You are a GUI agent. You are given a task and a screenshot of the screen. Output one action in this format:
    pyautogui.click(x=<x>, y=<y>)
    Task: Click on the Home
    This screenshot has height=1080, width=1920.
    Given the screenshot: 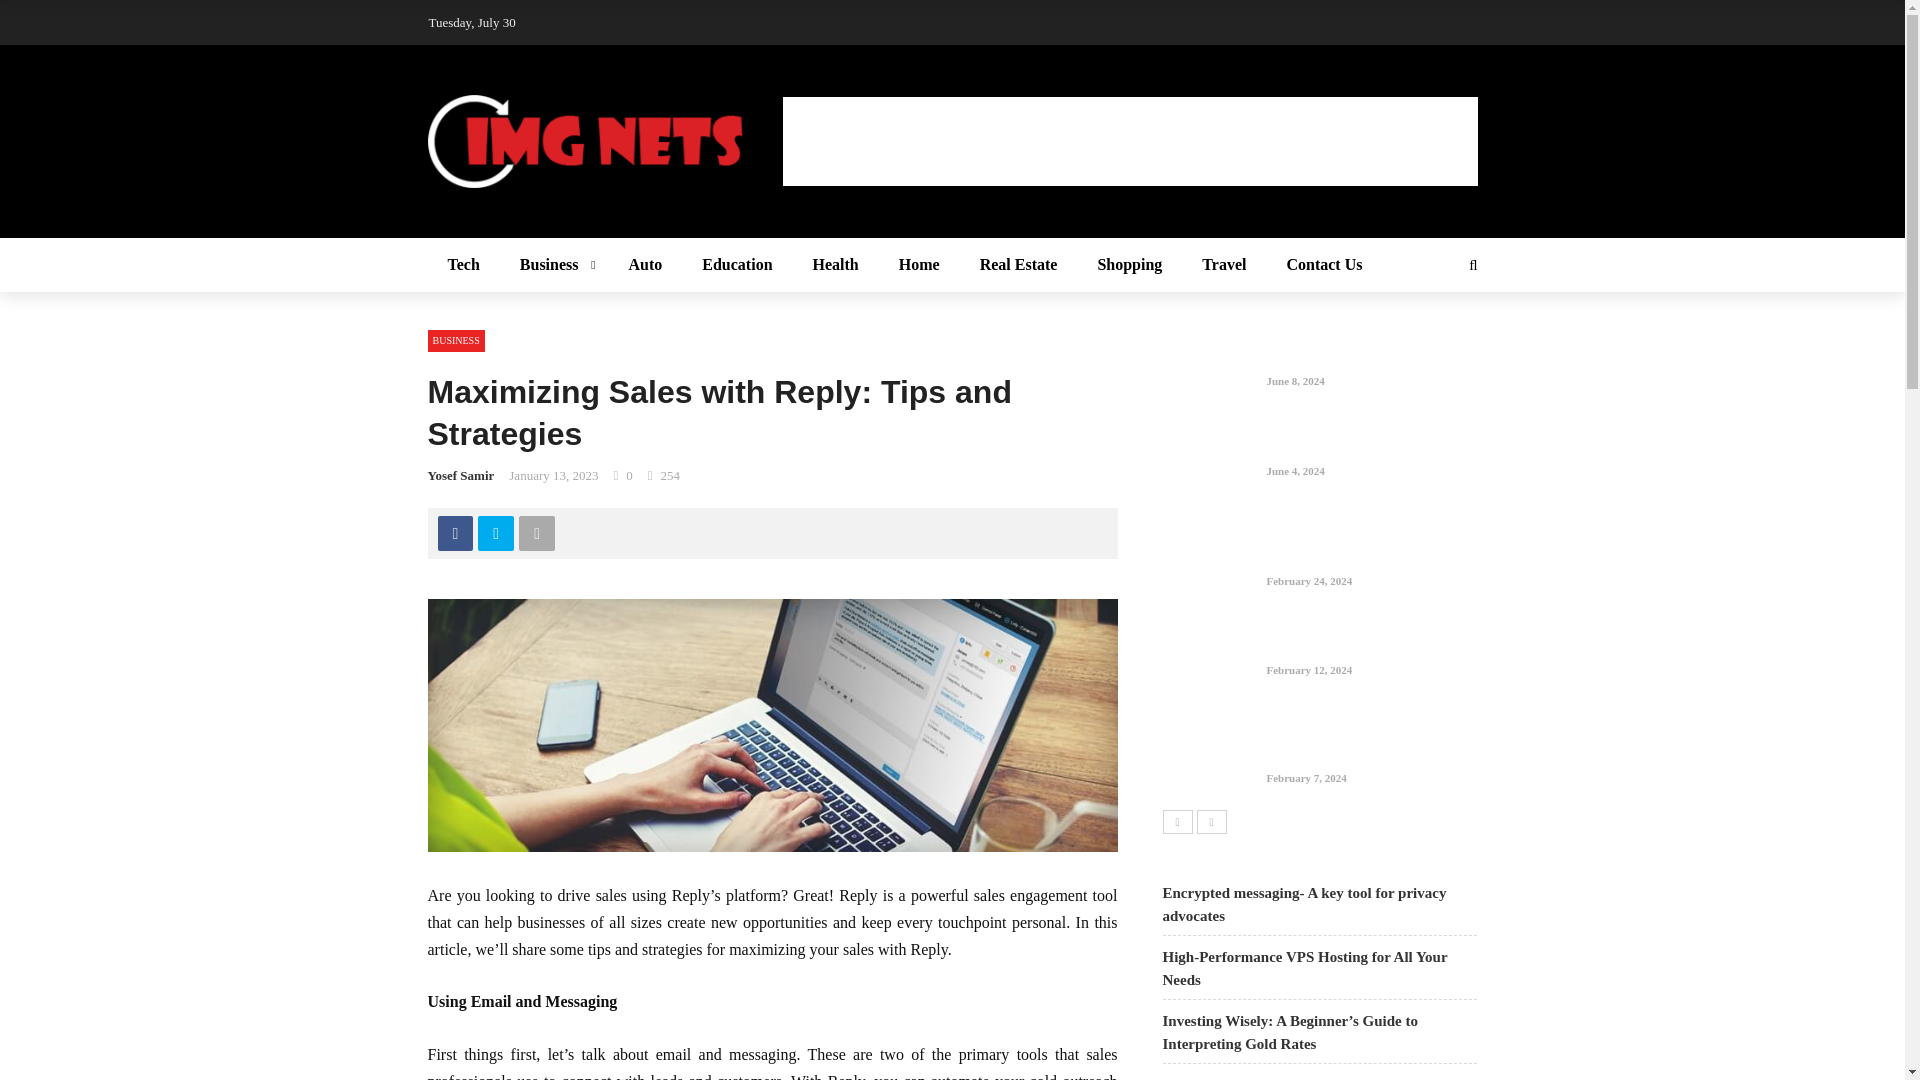 What is the action you would take?
    pyautogui.click(x=920, y=264)
    